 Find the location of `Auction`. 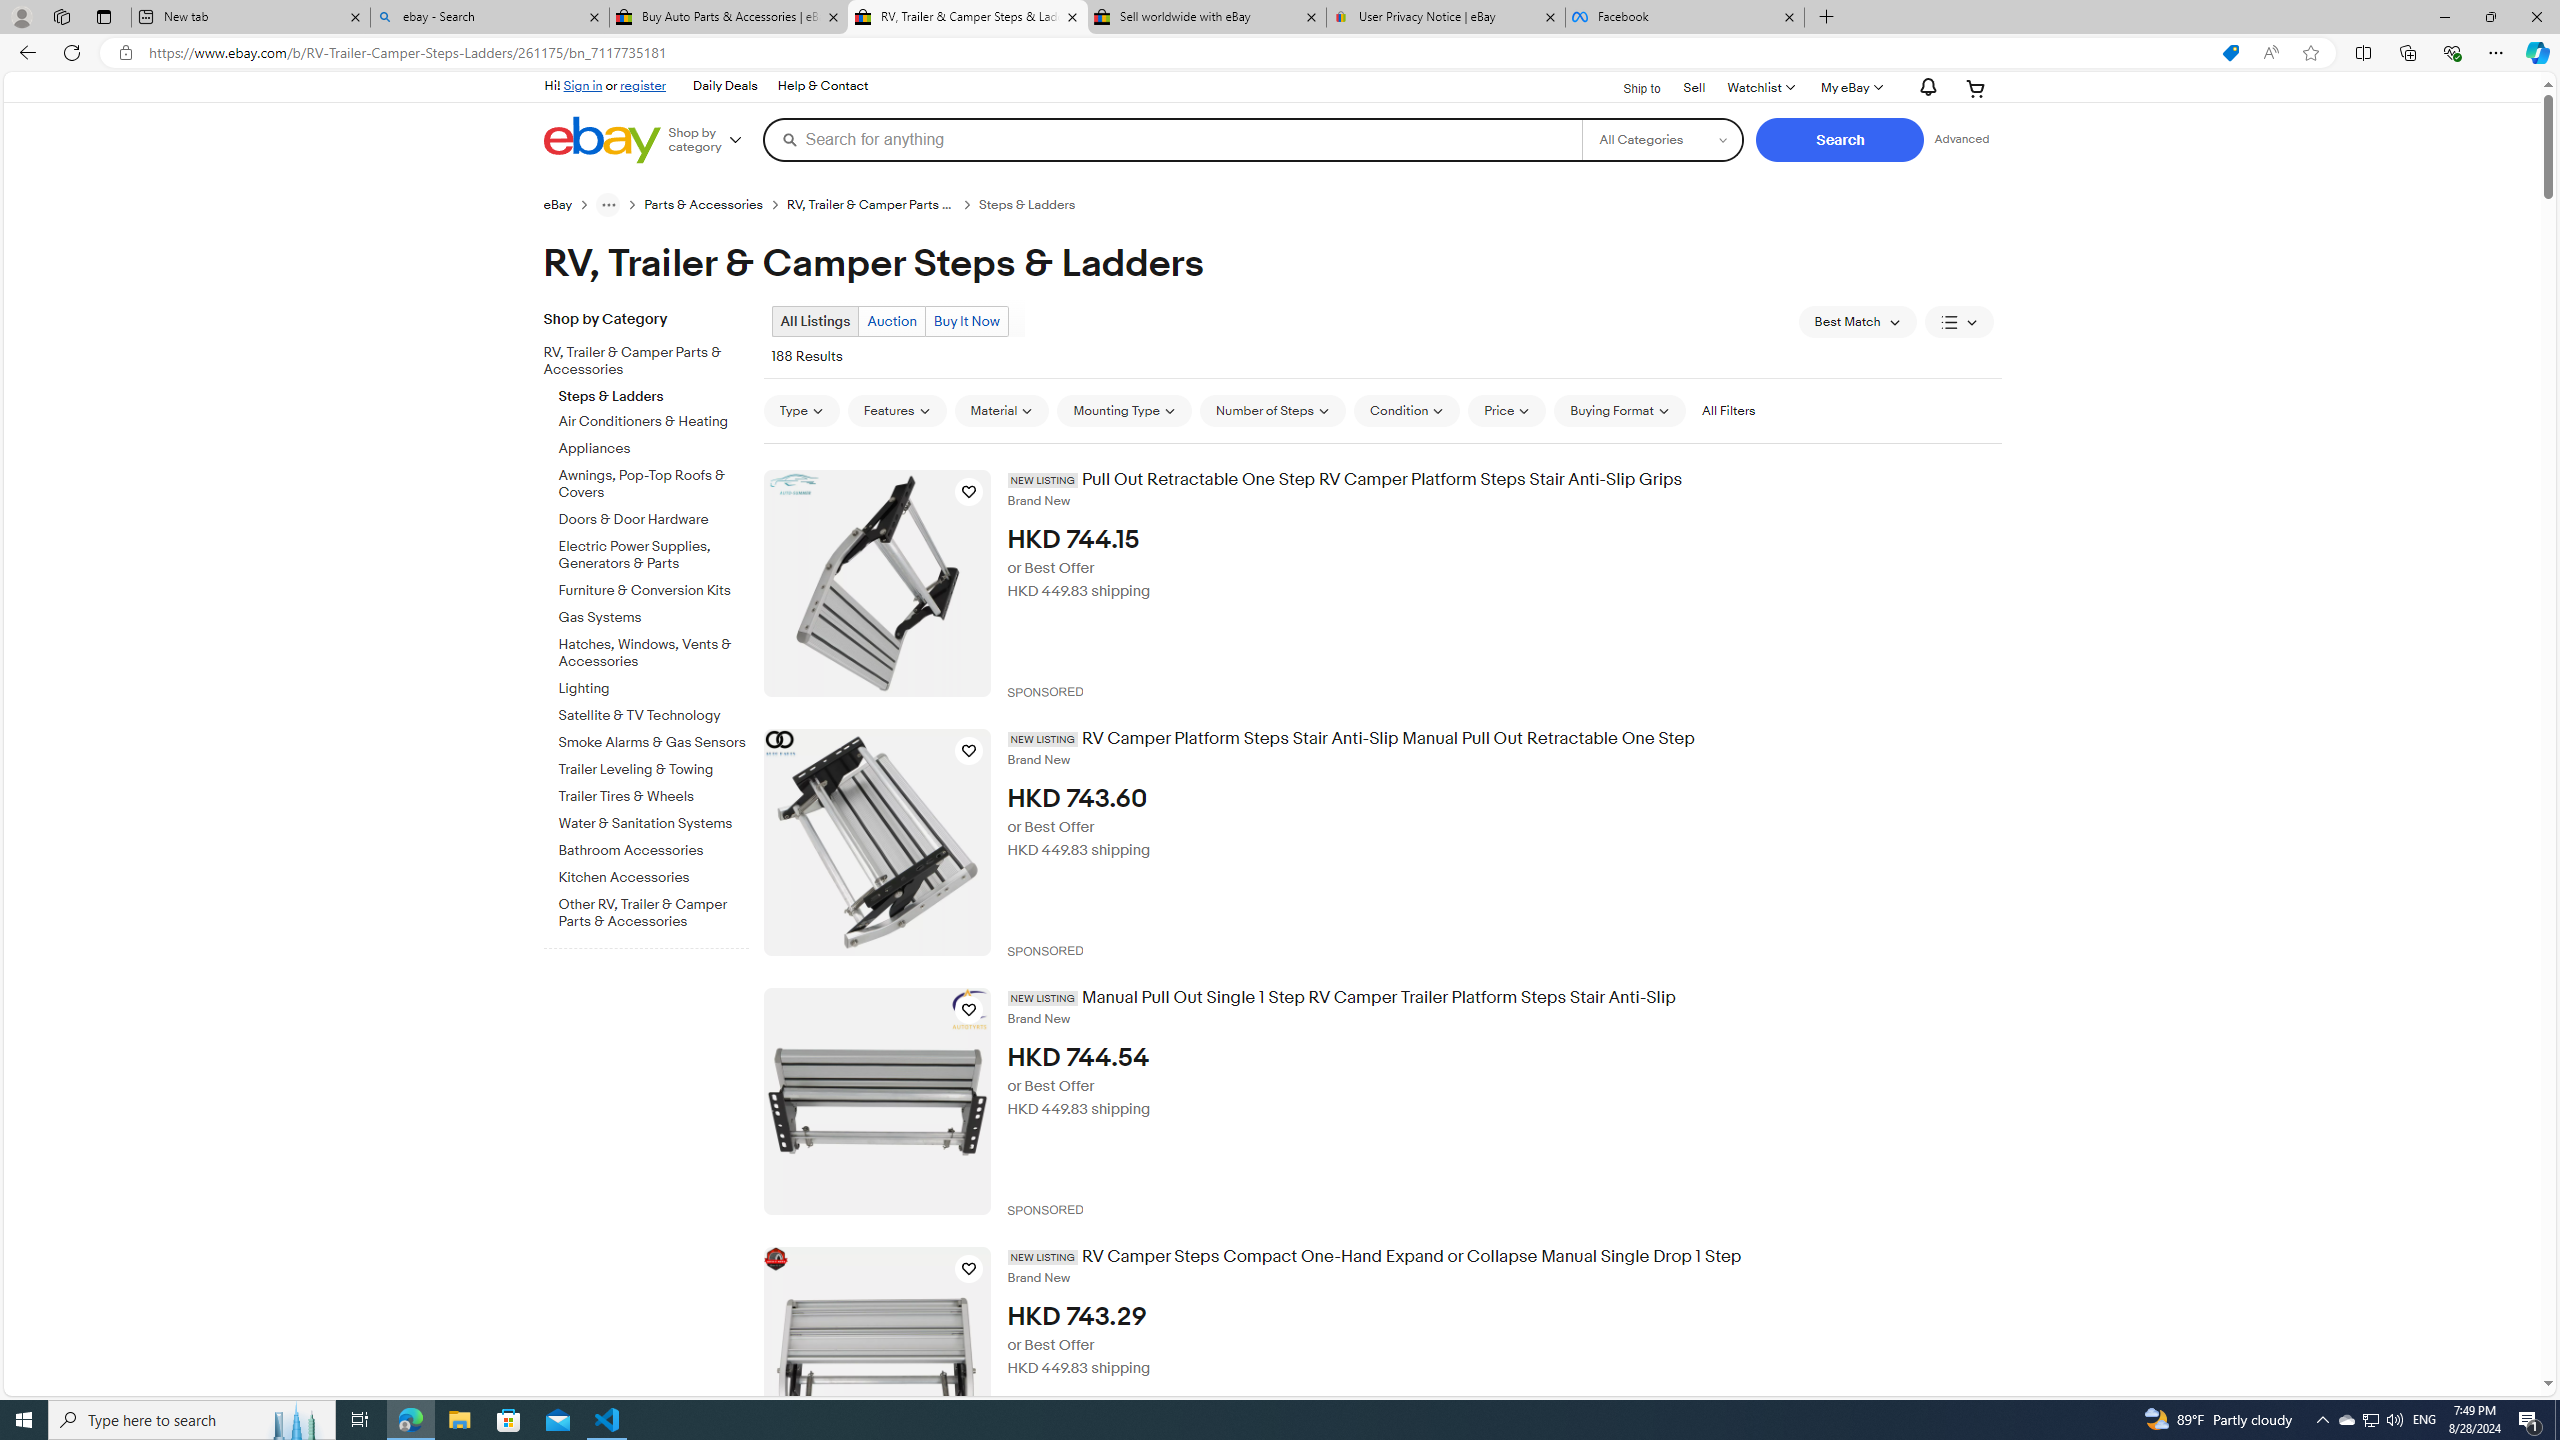

Auction is located at coordinates (892, 320).